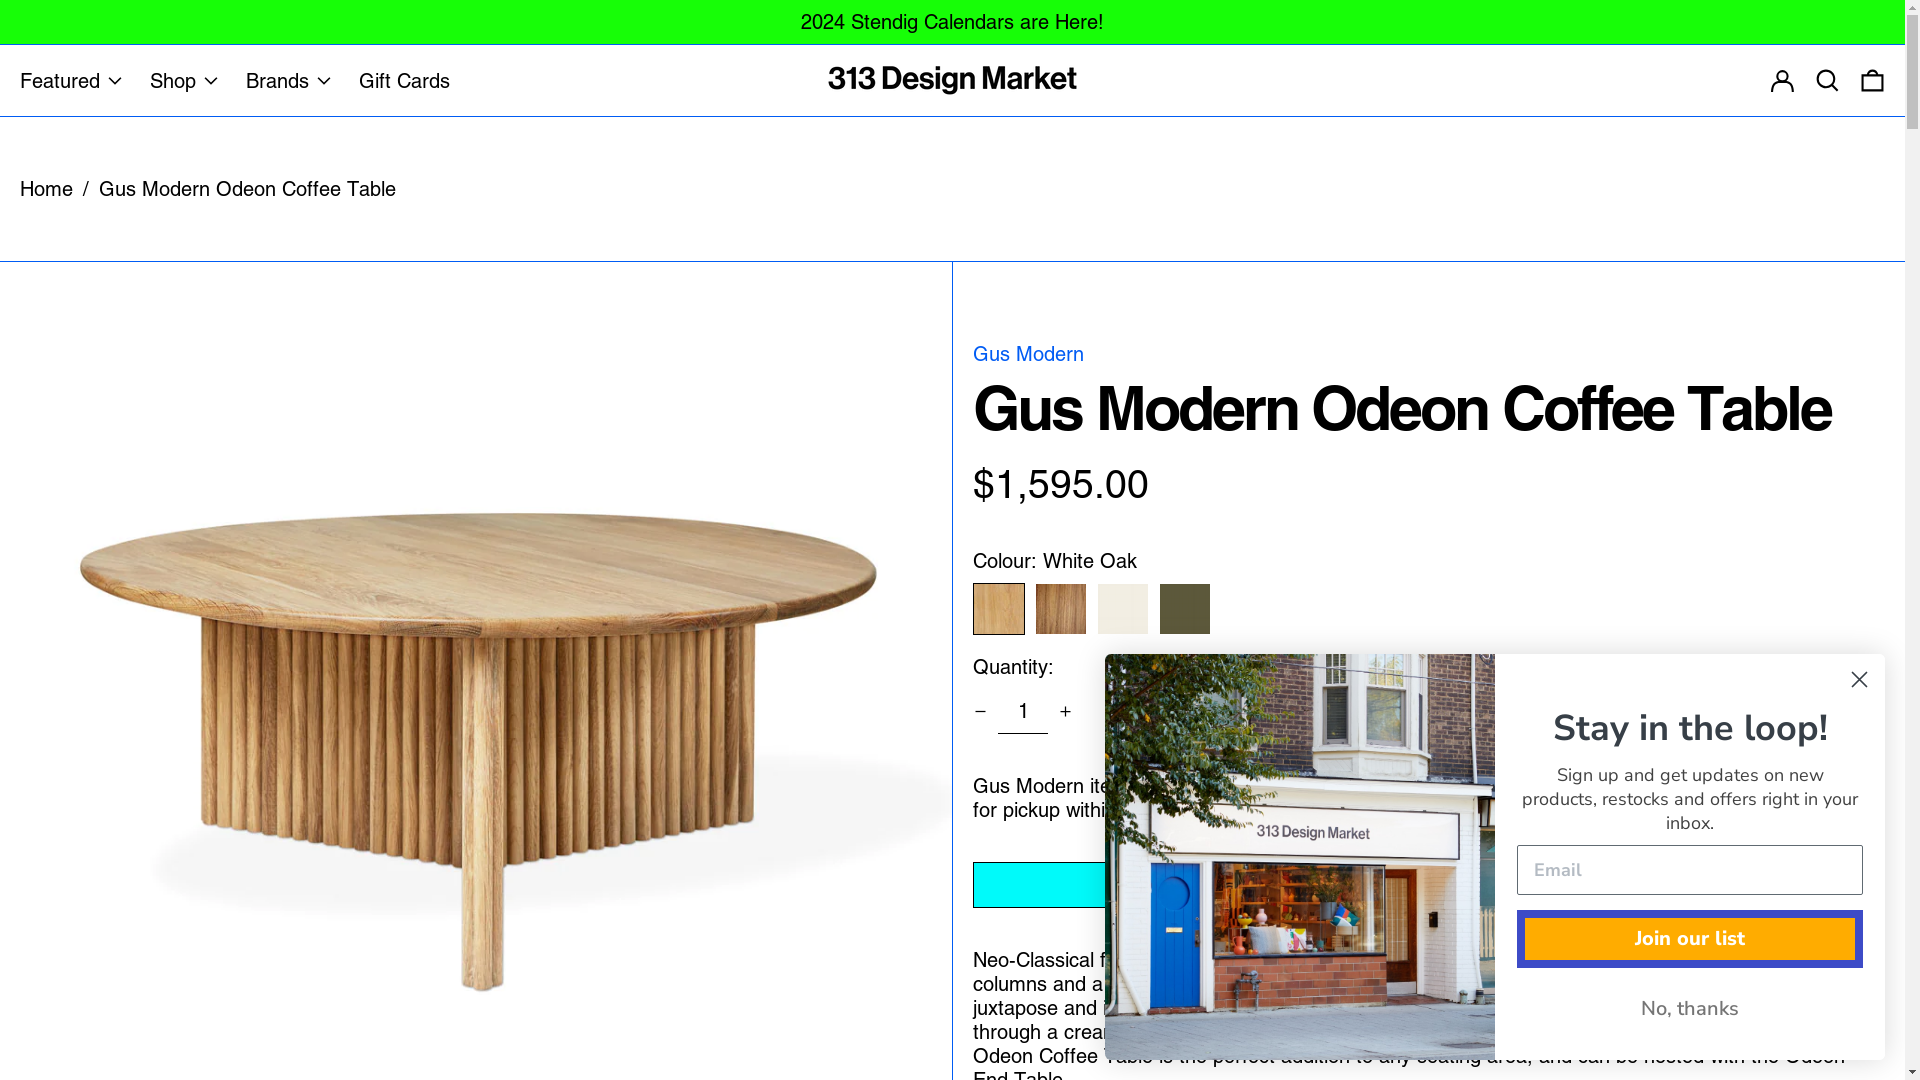 This screenshot has width=1920, height=1080. Describe the element at coordinates (1860, 680) in the screenshot. I see `Close dialog 1` at that location.